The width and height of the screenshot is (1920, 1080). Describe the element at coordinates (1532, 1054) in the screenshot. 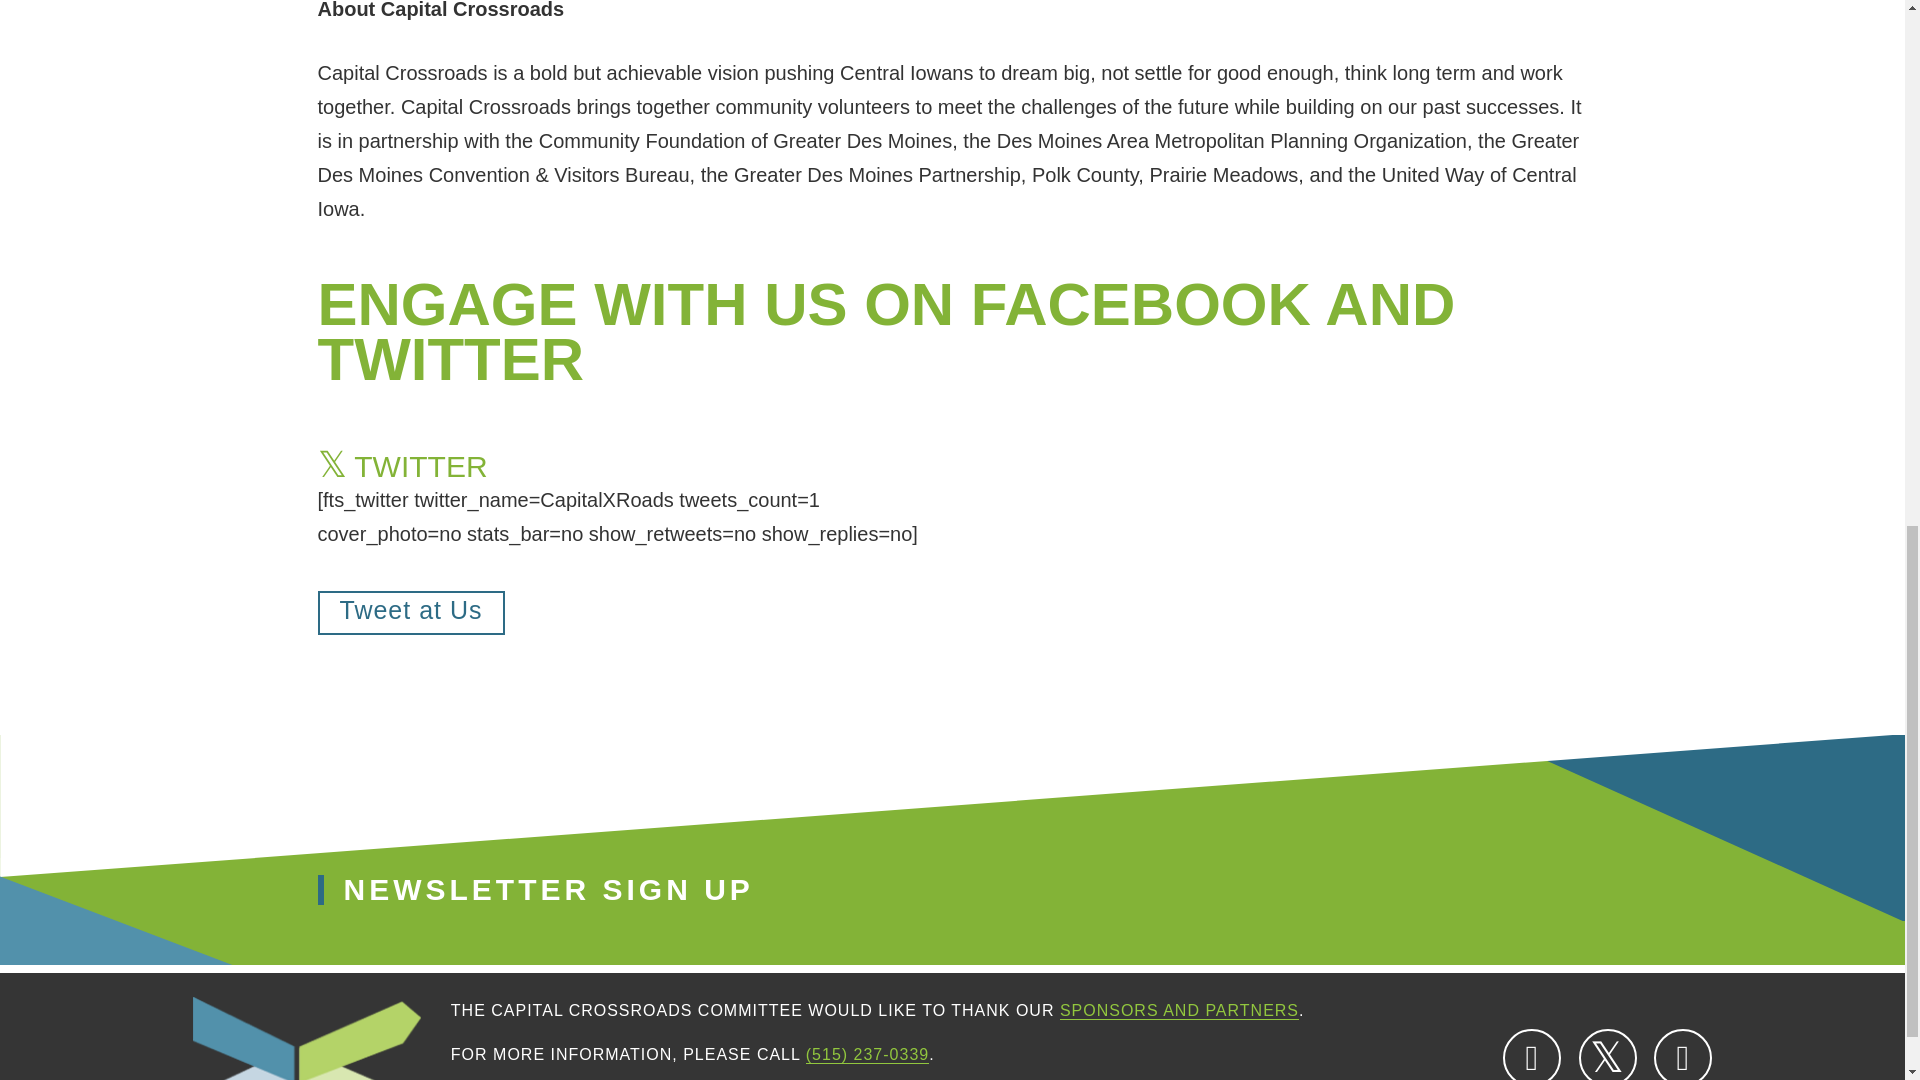

I see `FACEBOOK` at that location.